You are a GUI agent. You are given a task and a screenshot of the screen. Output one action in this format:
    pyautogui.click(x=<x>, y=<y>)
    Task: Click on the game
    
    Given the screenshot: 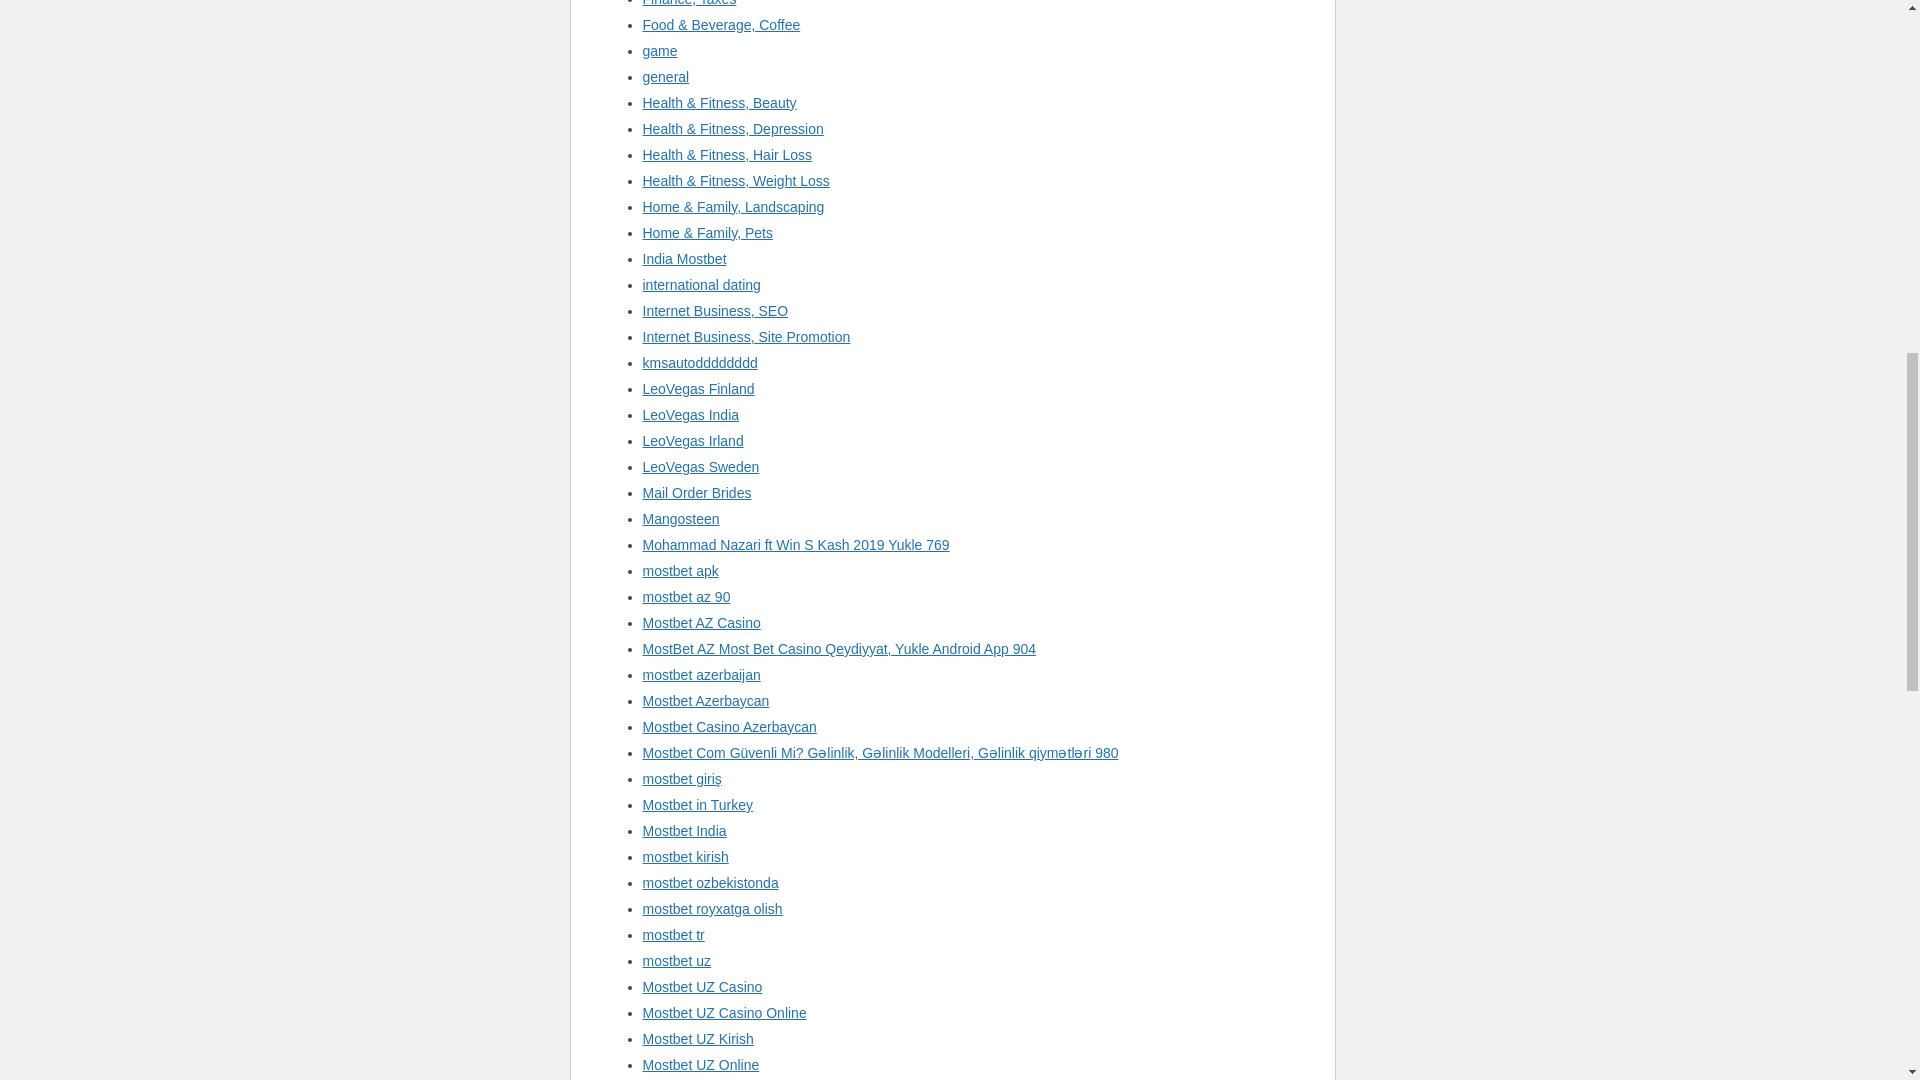 What is the action you would take?
    pyautogui.click(x=659, y=51)
    